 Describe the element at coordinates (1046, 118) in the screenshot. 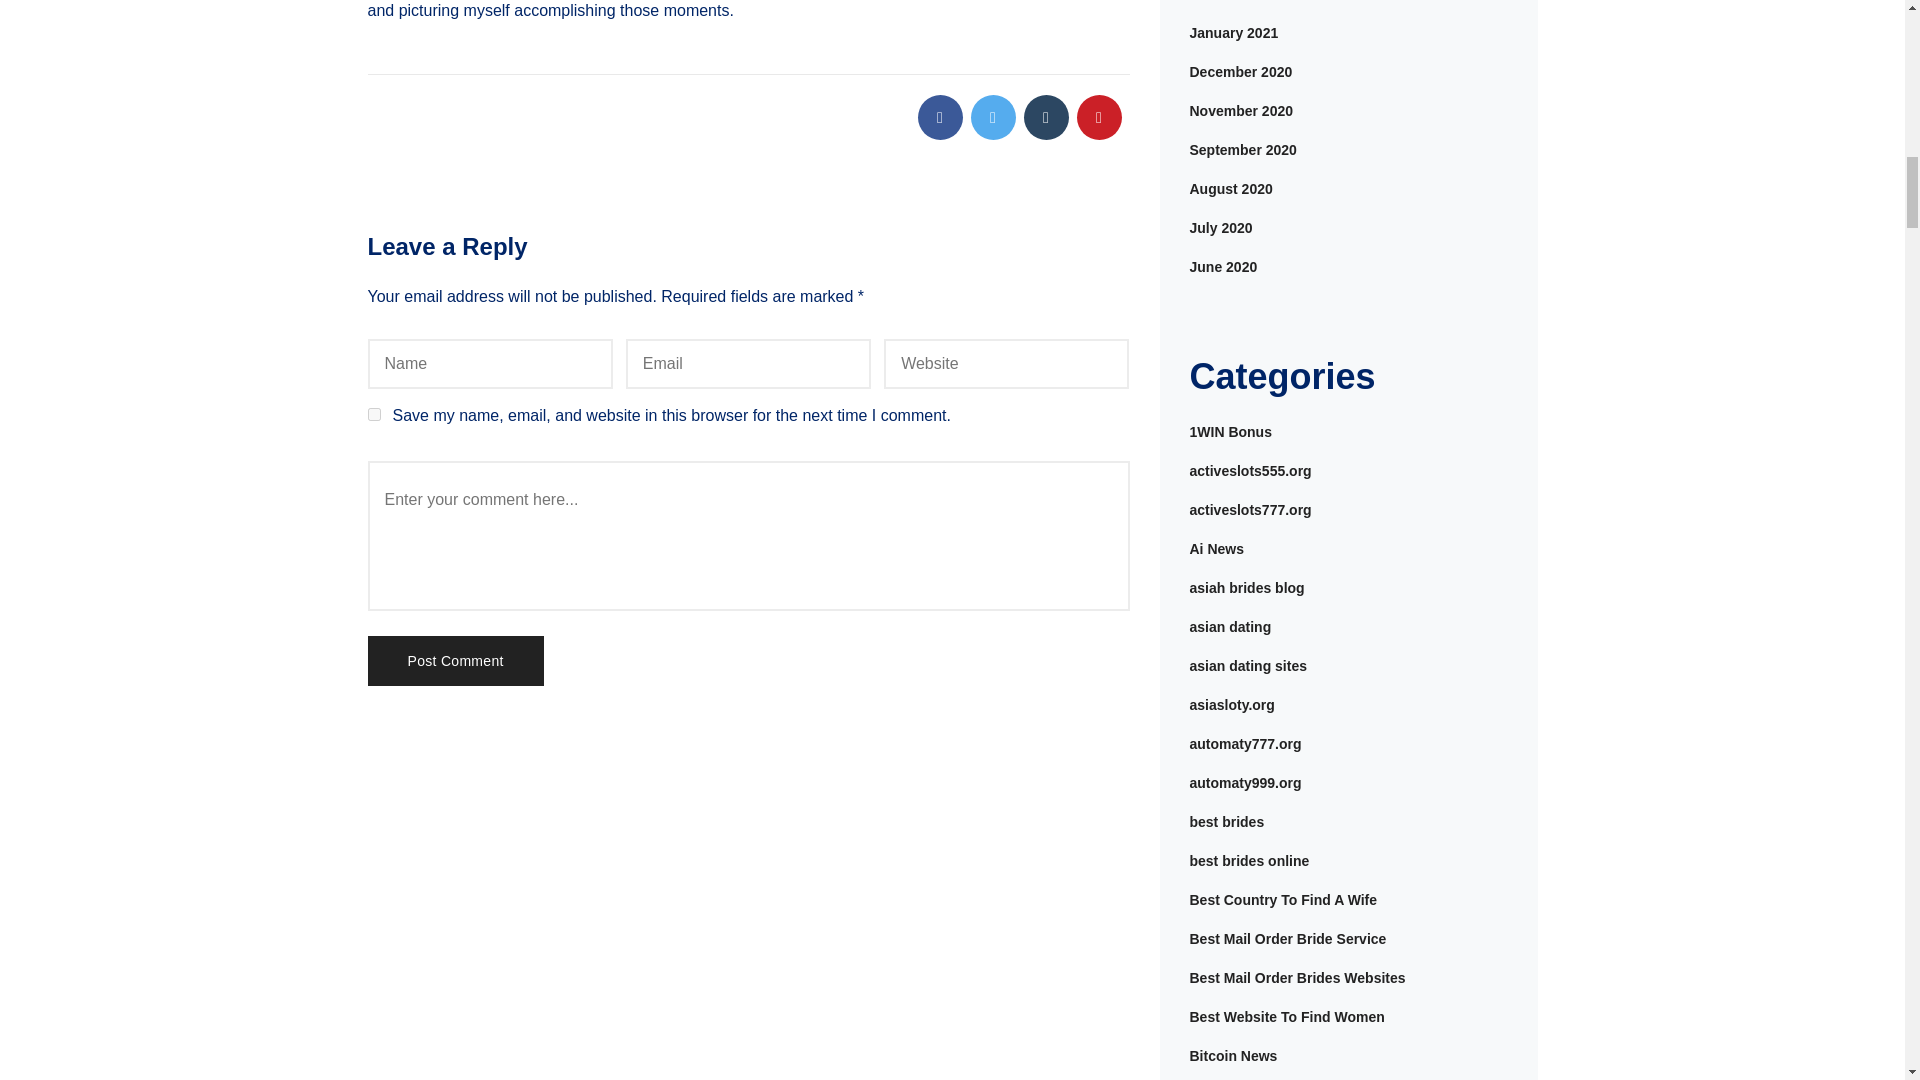

I see `Share on Tumblr` at that location.